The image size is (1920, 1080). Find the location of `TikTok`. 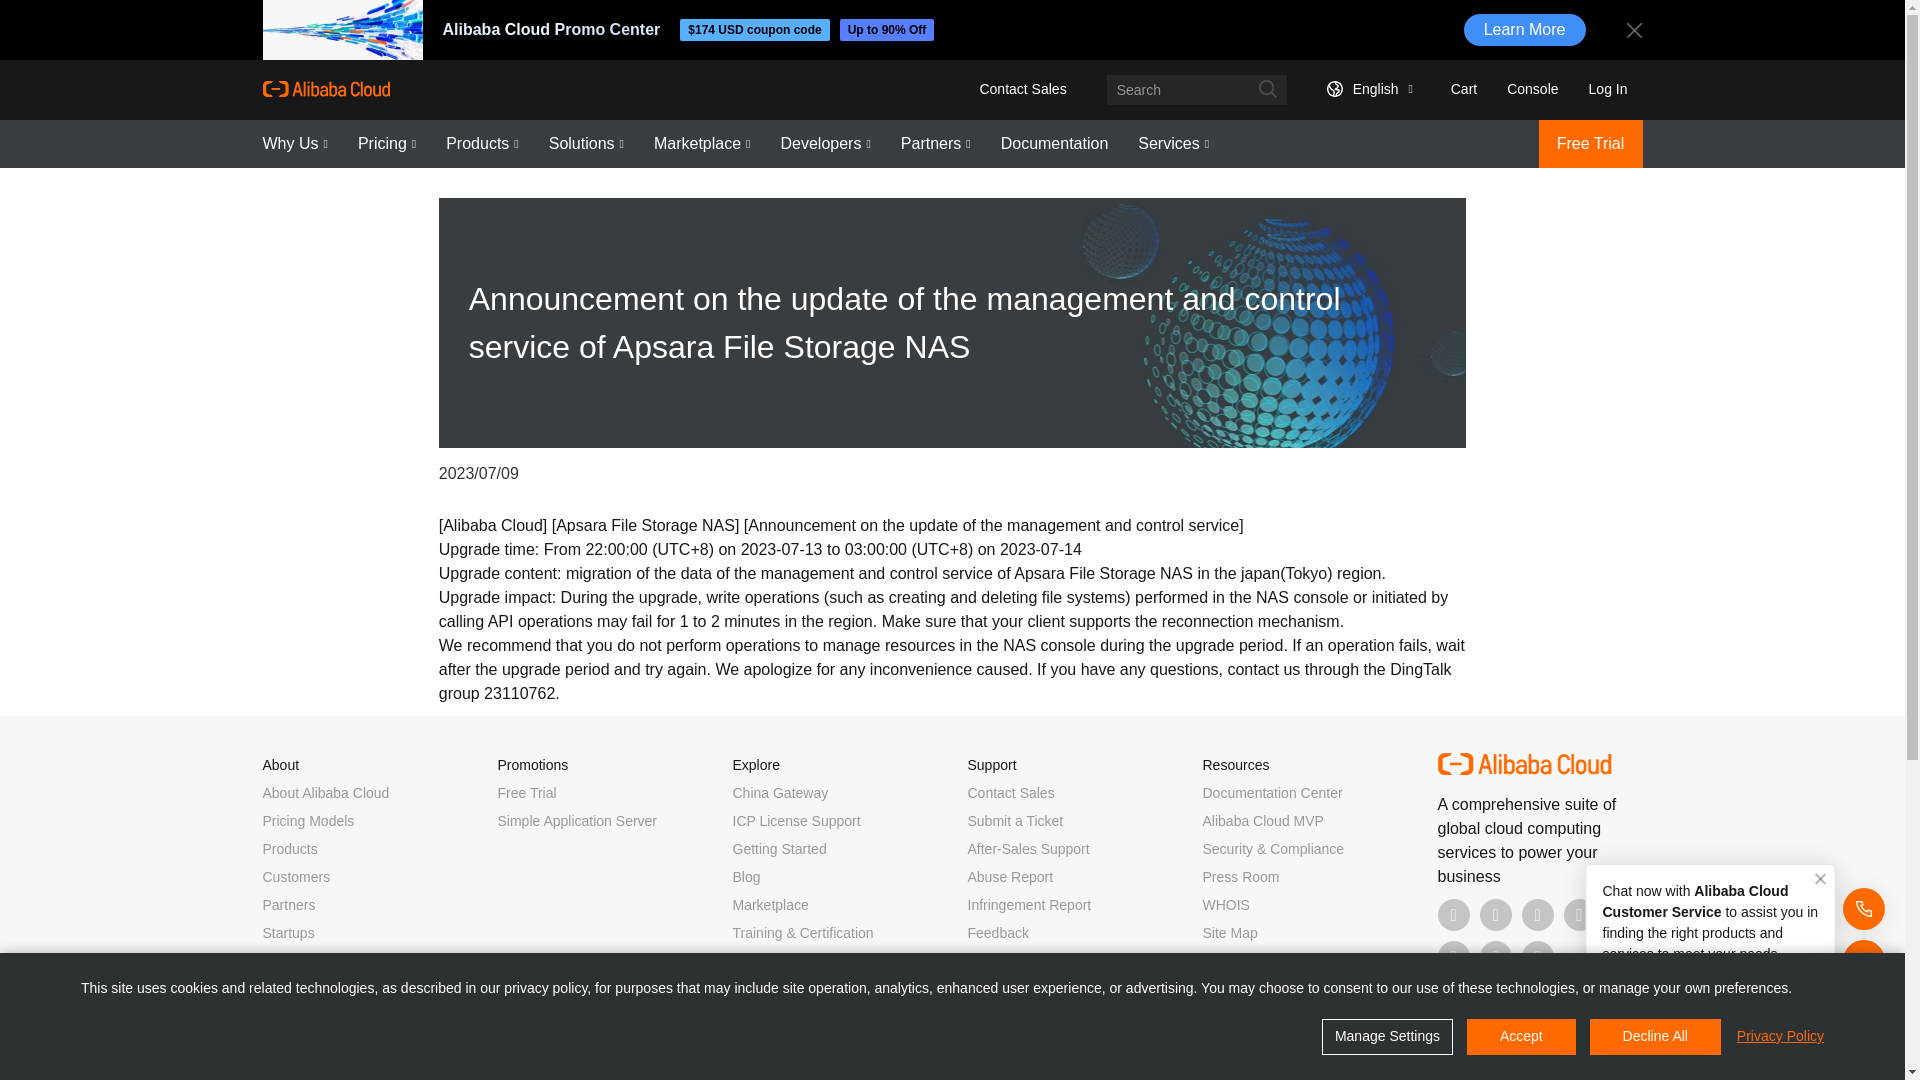

TikTok is located at coordinates (1454, 956).